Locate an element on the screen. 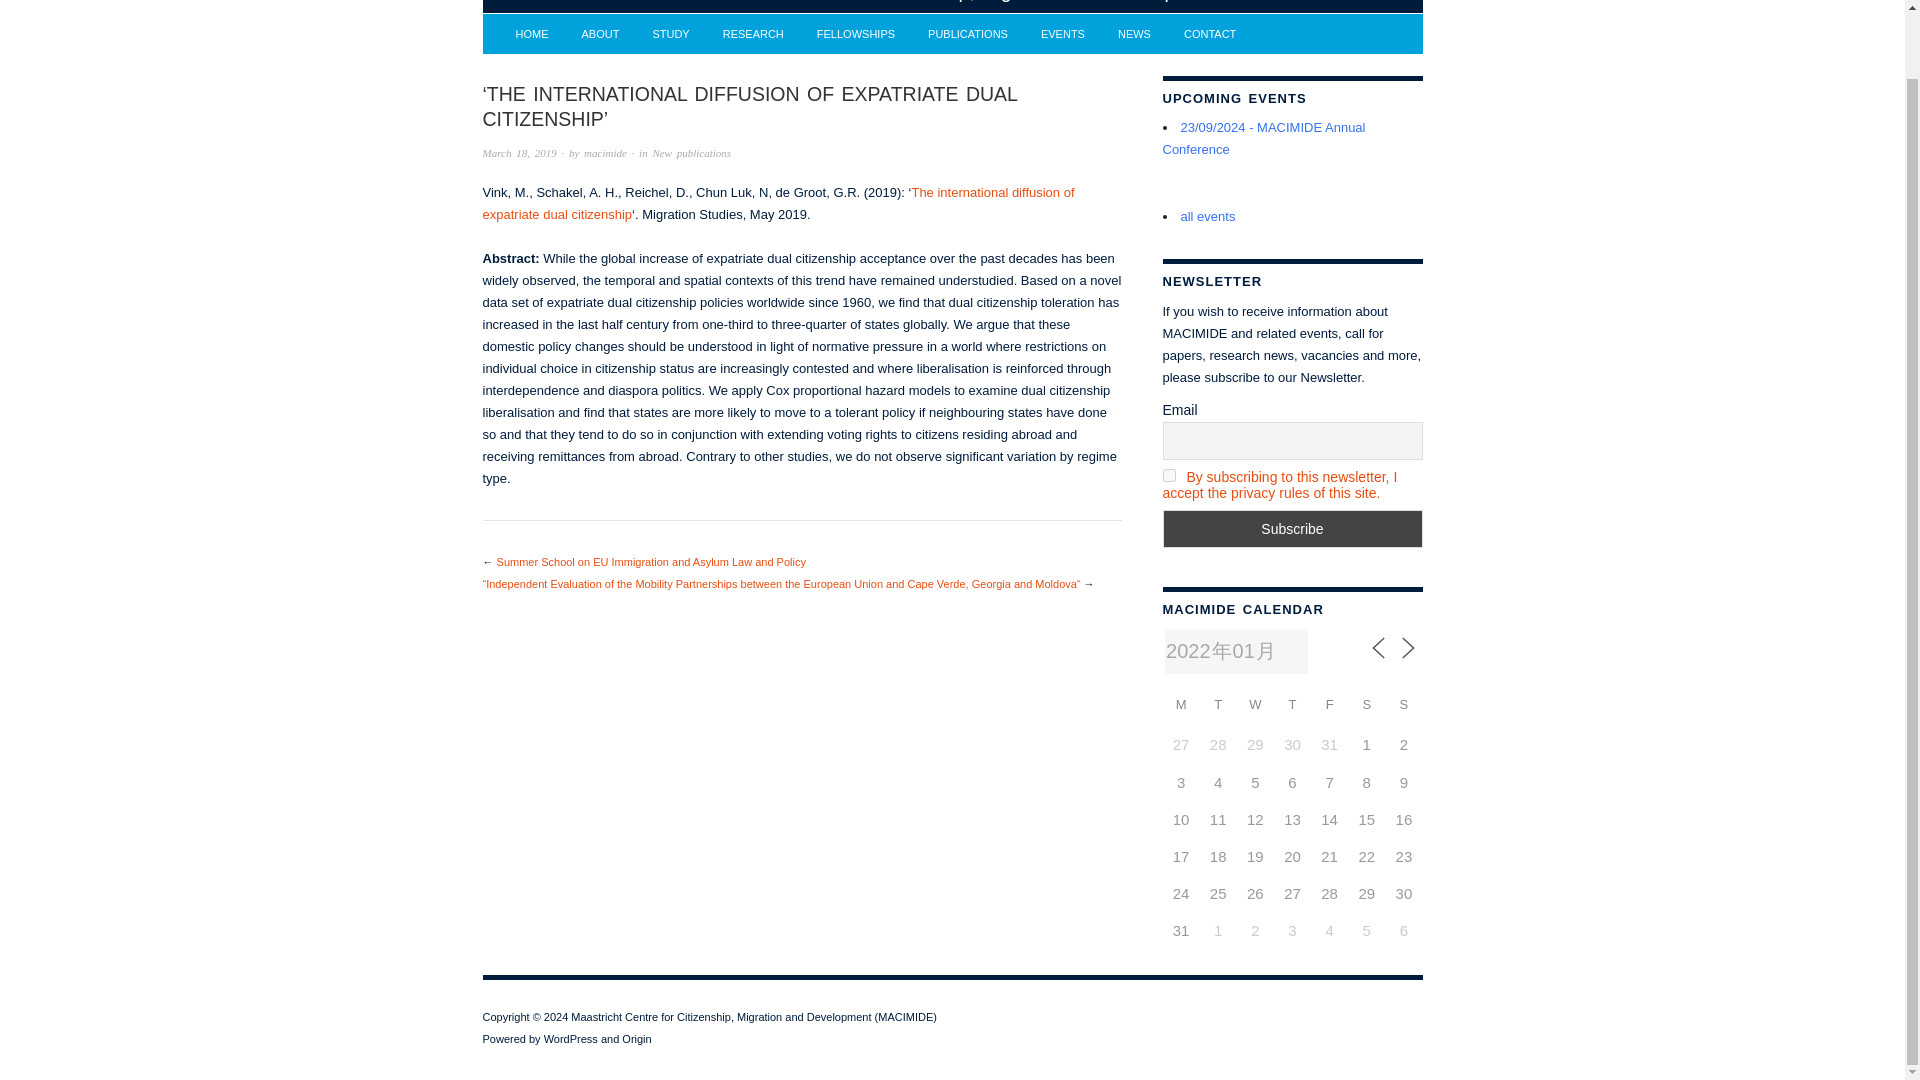 The image size is (1920, 1080). RESEARCH is located at coordinates (753, 34).